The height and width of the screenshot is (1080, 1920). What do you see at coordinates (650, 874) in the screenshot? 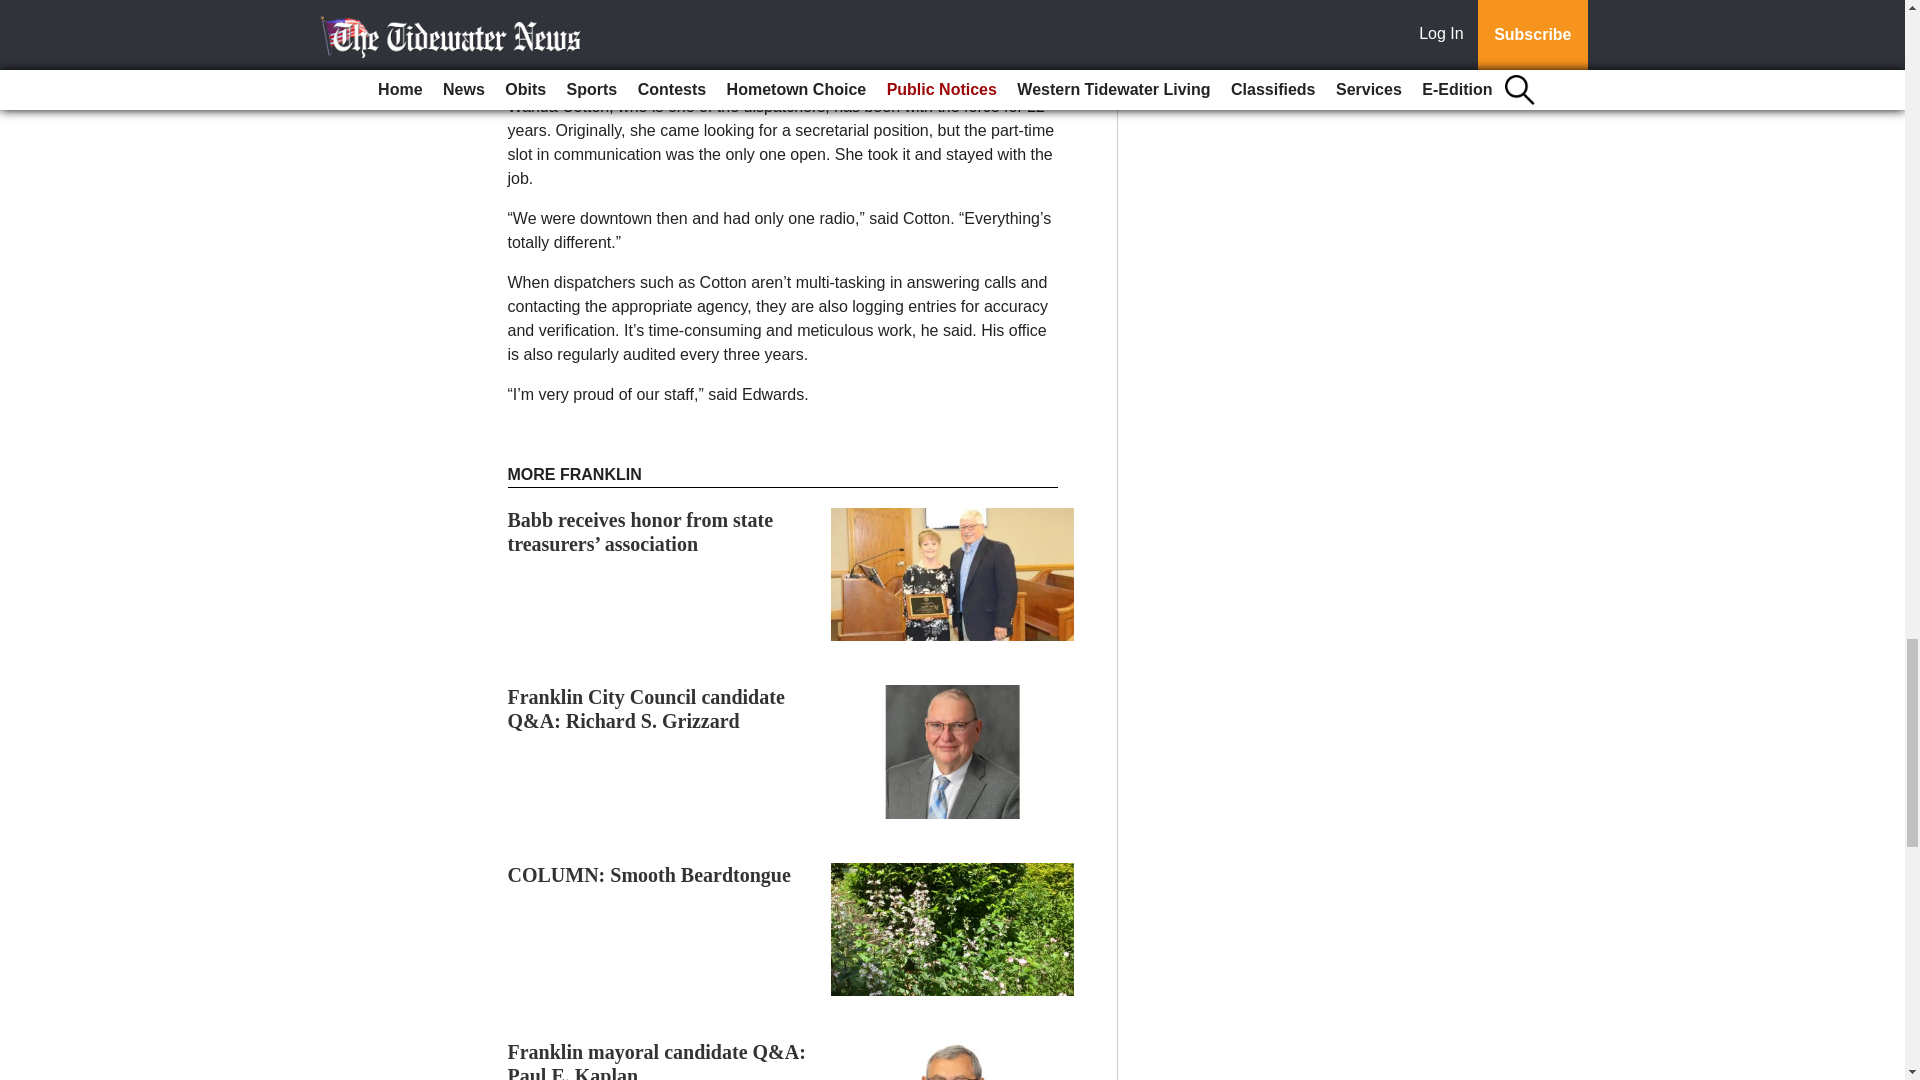
I see `COLUMN: Smooth Beardtongue` at bounding box center [650, 874].